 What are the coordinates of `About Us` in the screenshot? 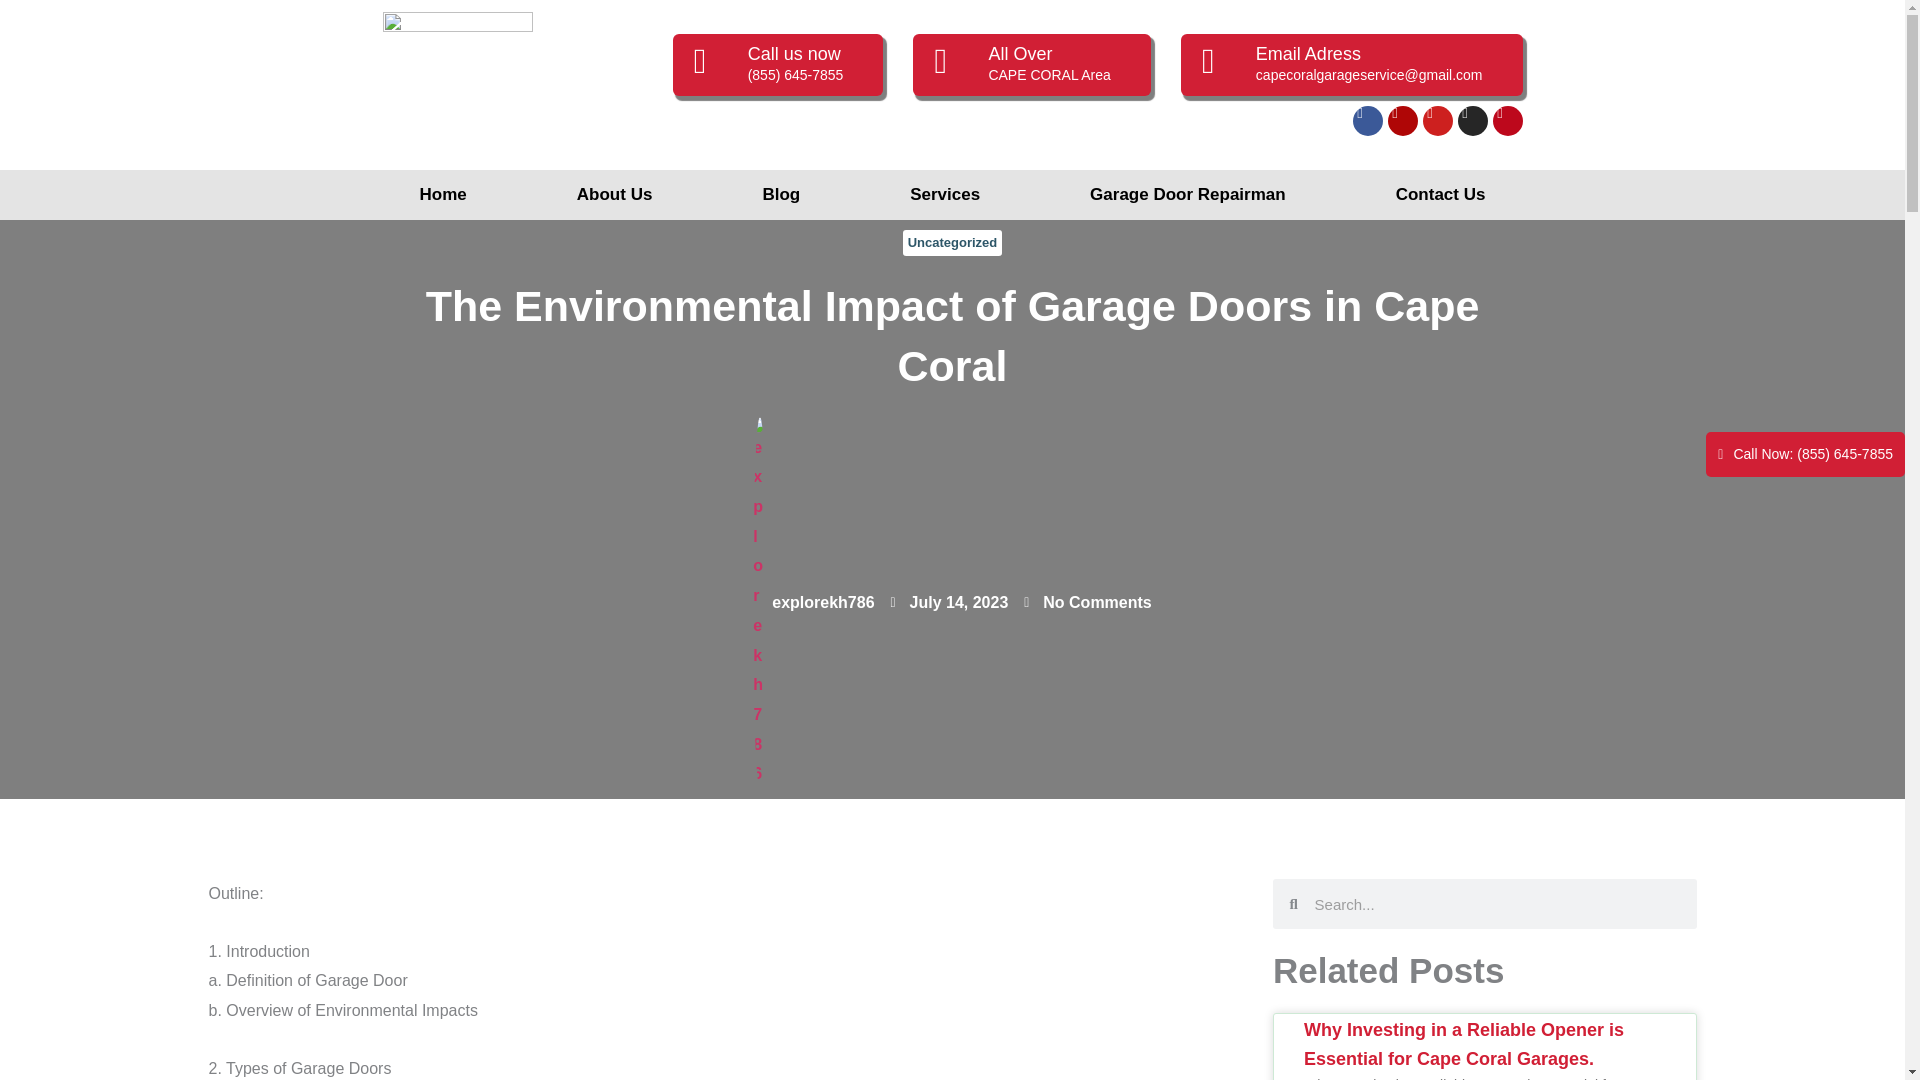 It's located at (614, 194).